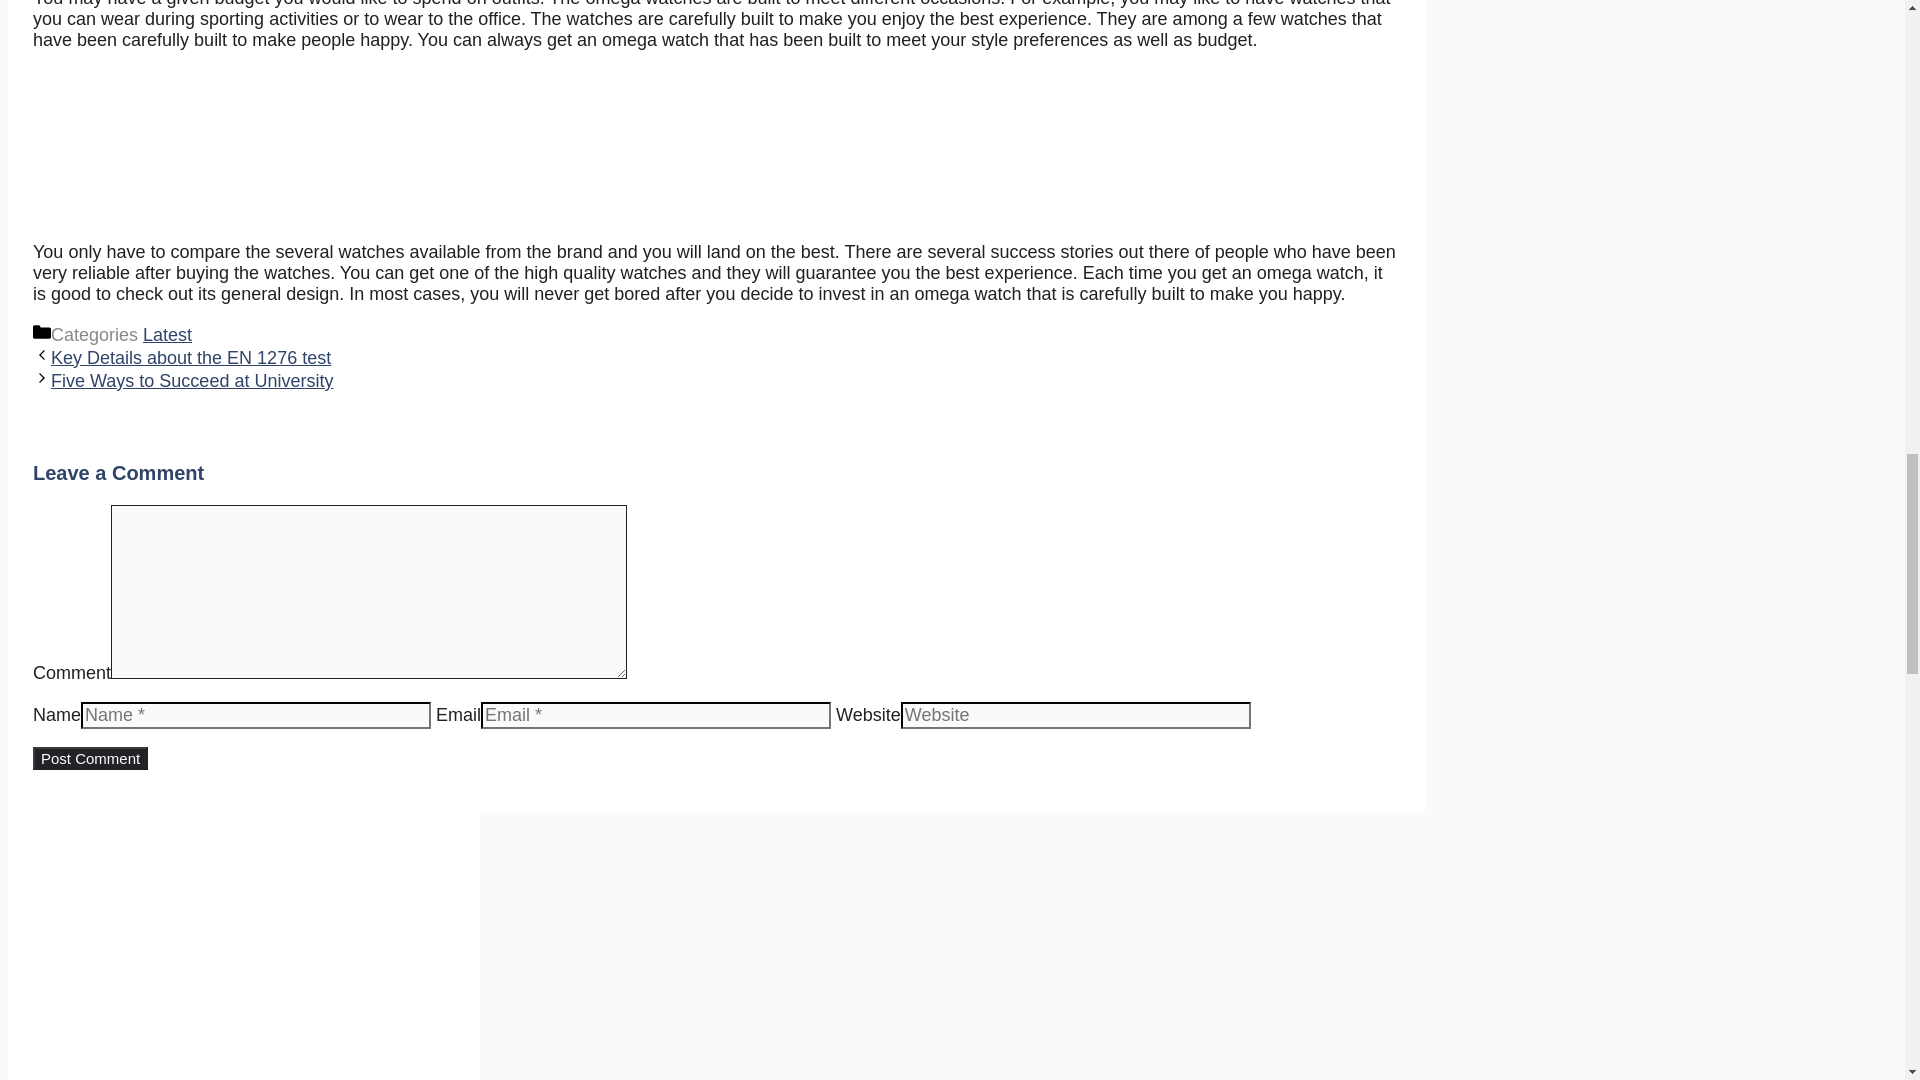  What do you see at coordinates (167, 334) in the screenshot?
I see `Latest` at bounding box center [167, 334].